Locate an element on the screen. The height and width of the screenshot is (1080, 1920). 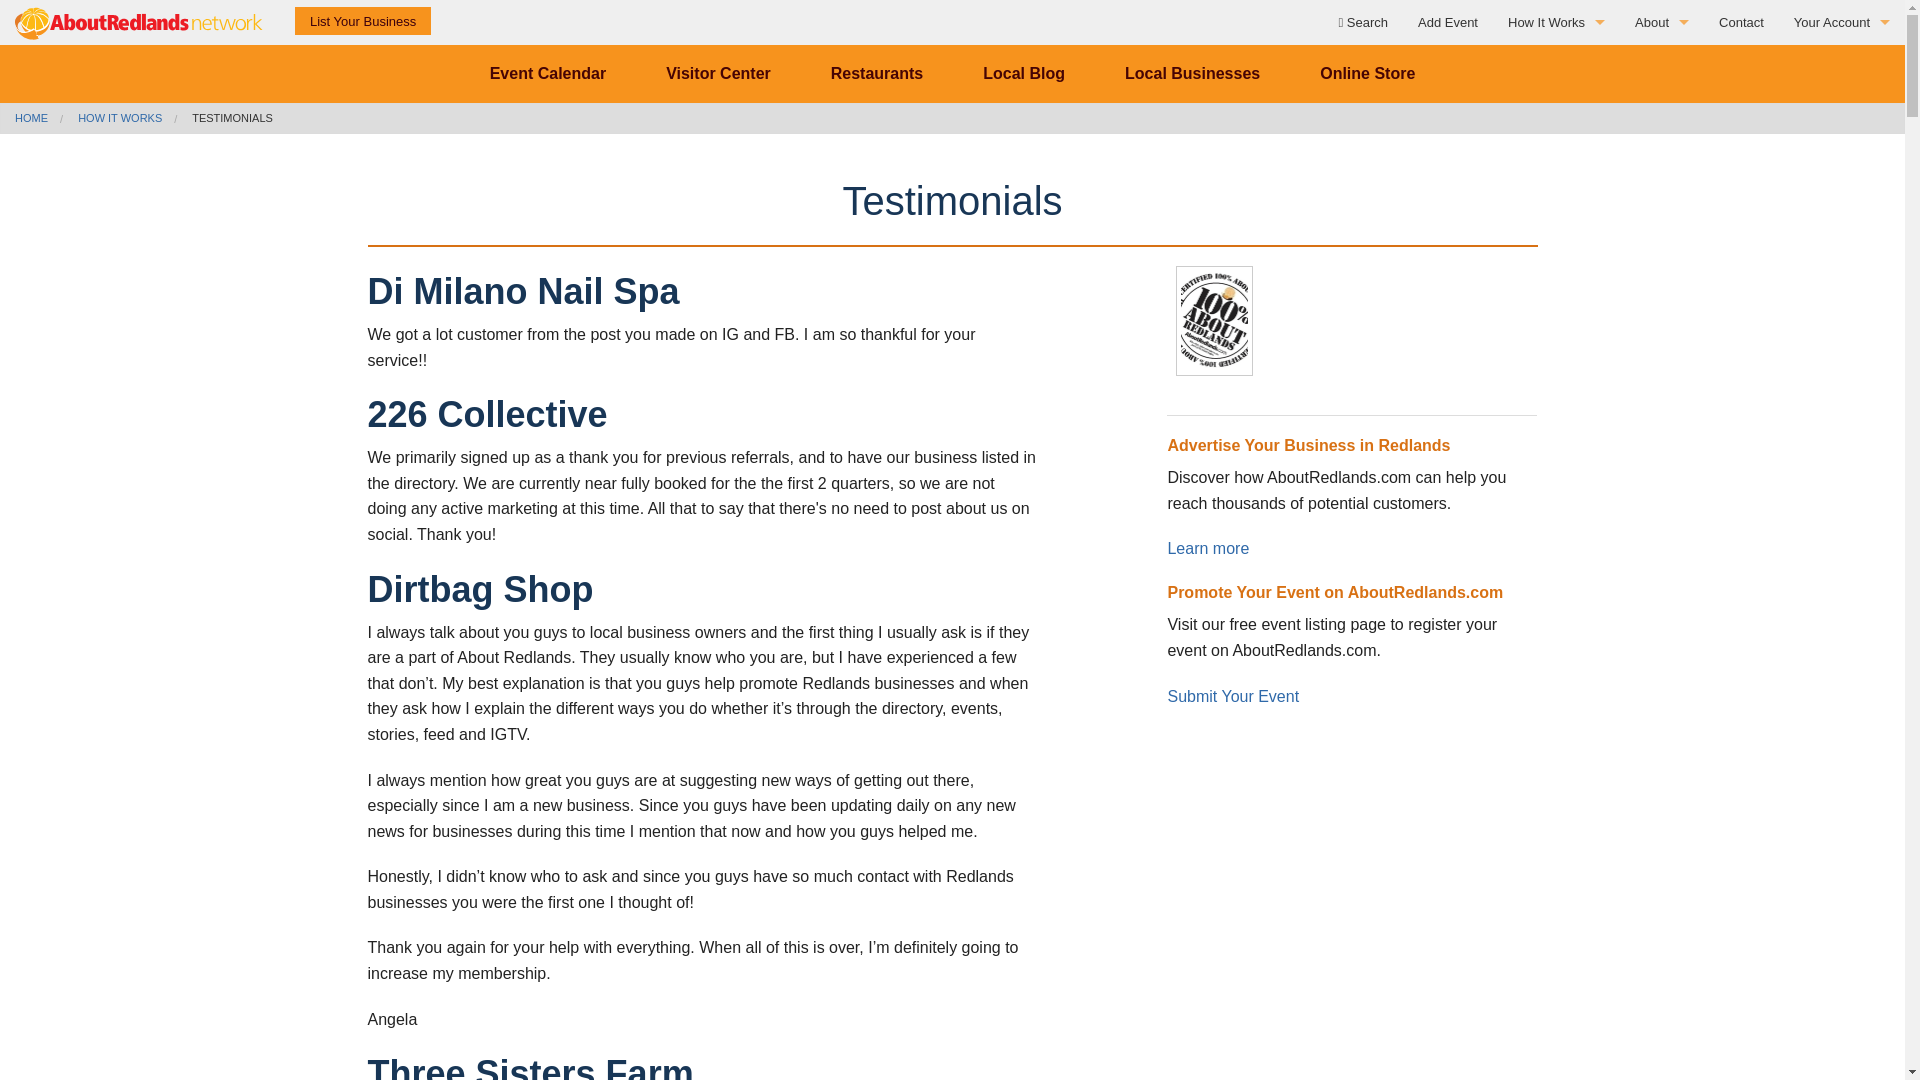
About is located at coordinates (1662, 22).